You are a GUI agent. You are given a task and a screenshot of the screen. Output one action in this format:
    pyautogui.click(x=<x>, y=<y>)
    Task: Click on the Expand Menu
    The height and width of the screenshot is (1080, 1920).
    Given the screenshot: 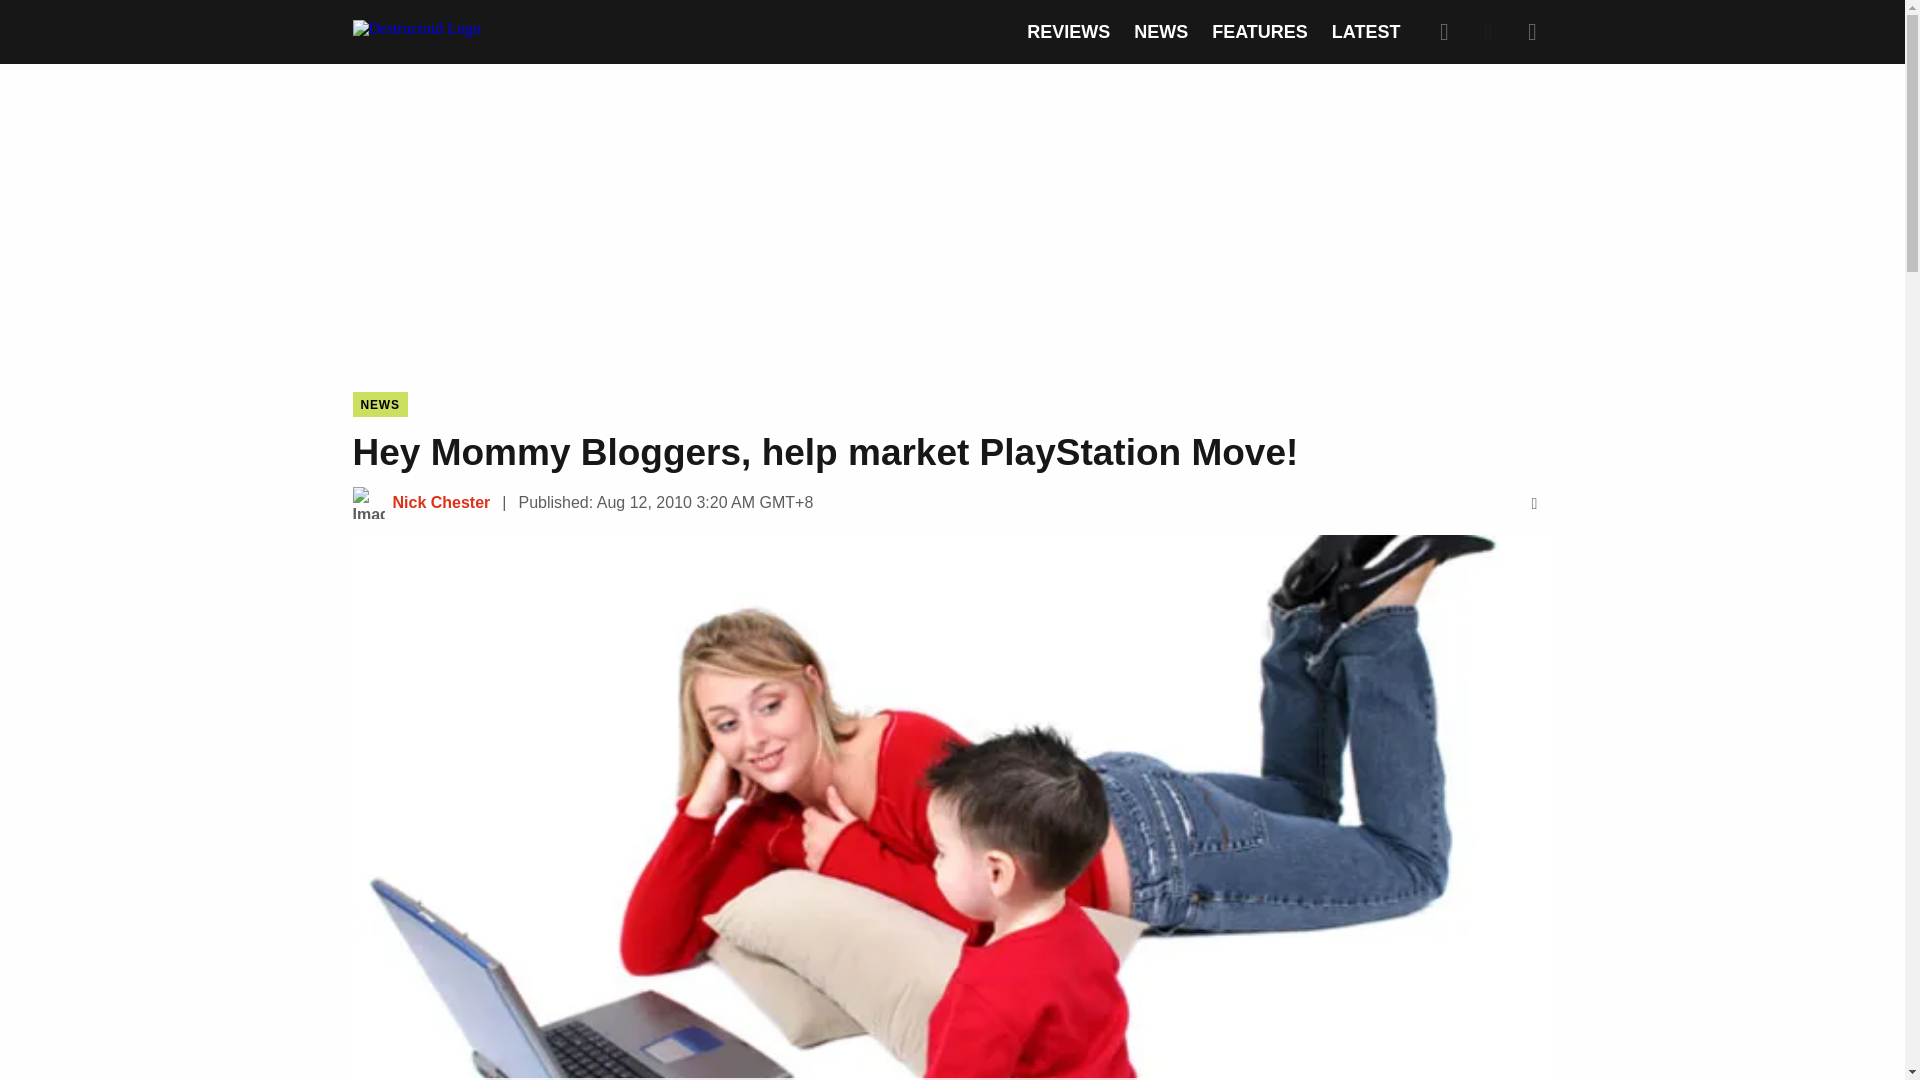 What is the action you would take?
    pyautogui.click(x=1532, y=31)
    